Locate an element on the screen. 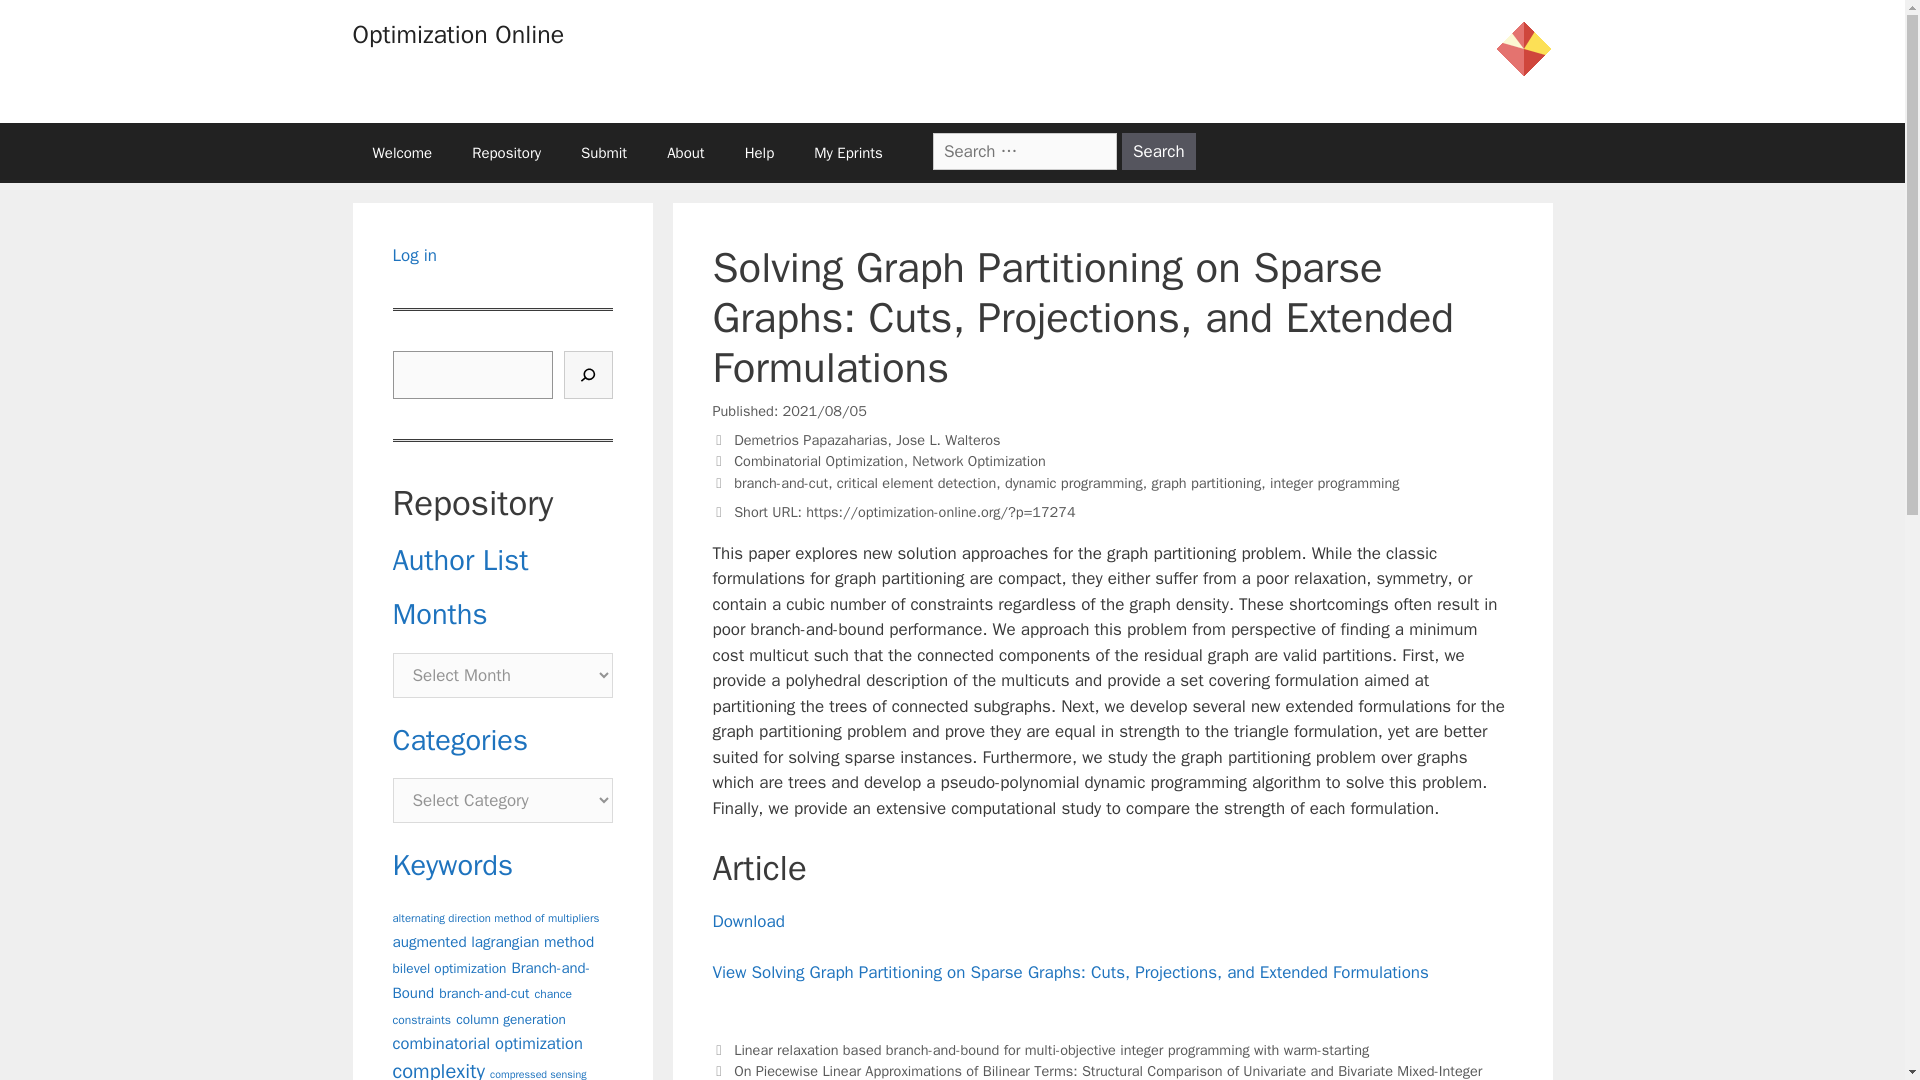 The height and width of the screenshot is (1080, 1920). Combinatorial Optimization is located at coordinates (818, 460).